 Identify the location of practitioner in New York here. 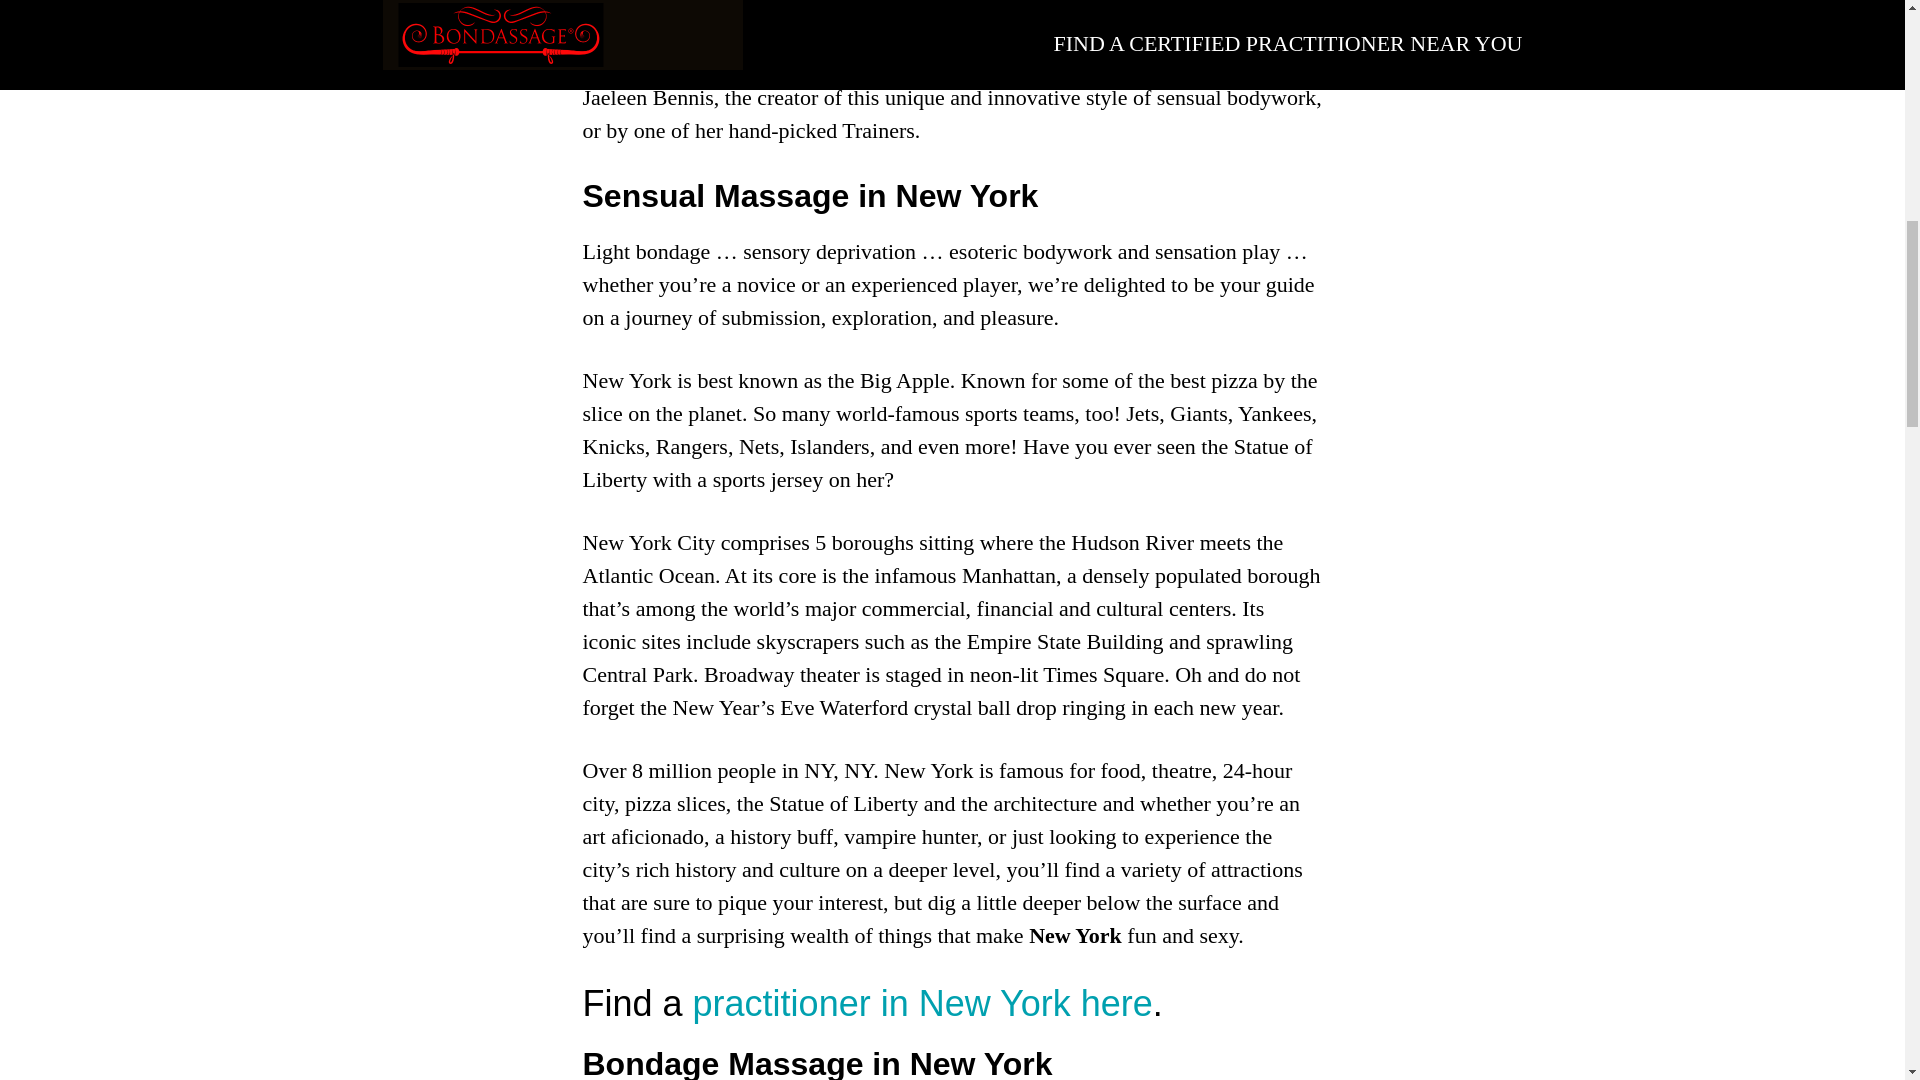
(918, 1002).